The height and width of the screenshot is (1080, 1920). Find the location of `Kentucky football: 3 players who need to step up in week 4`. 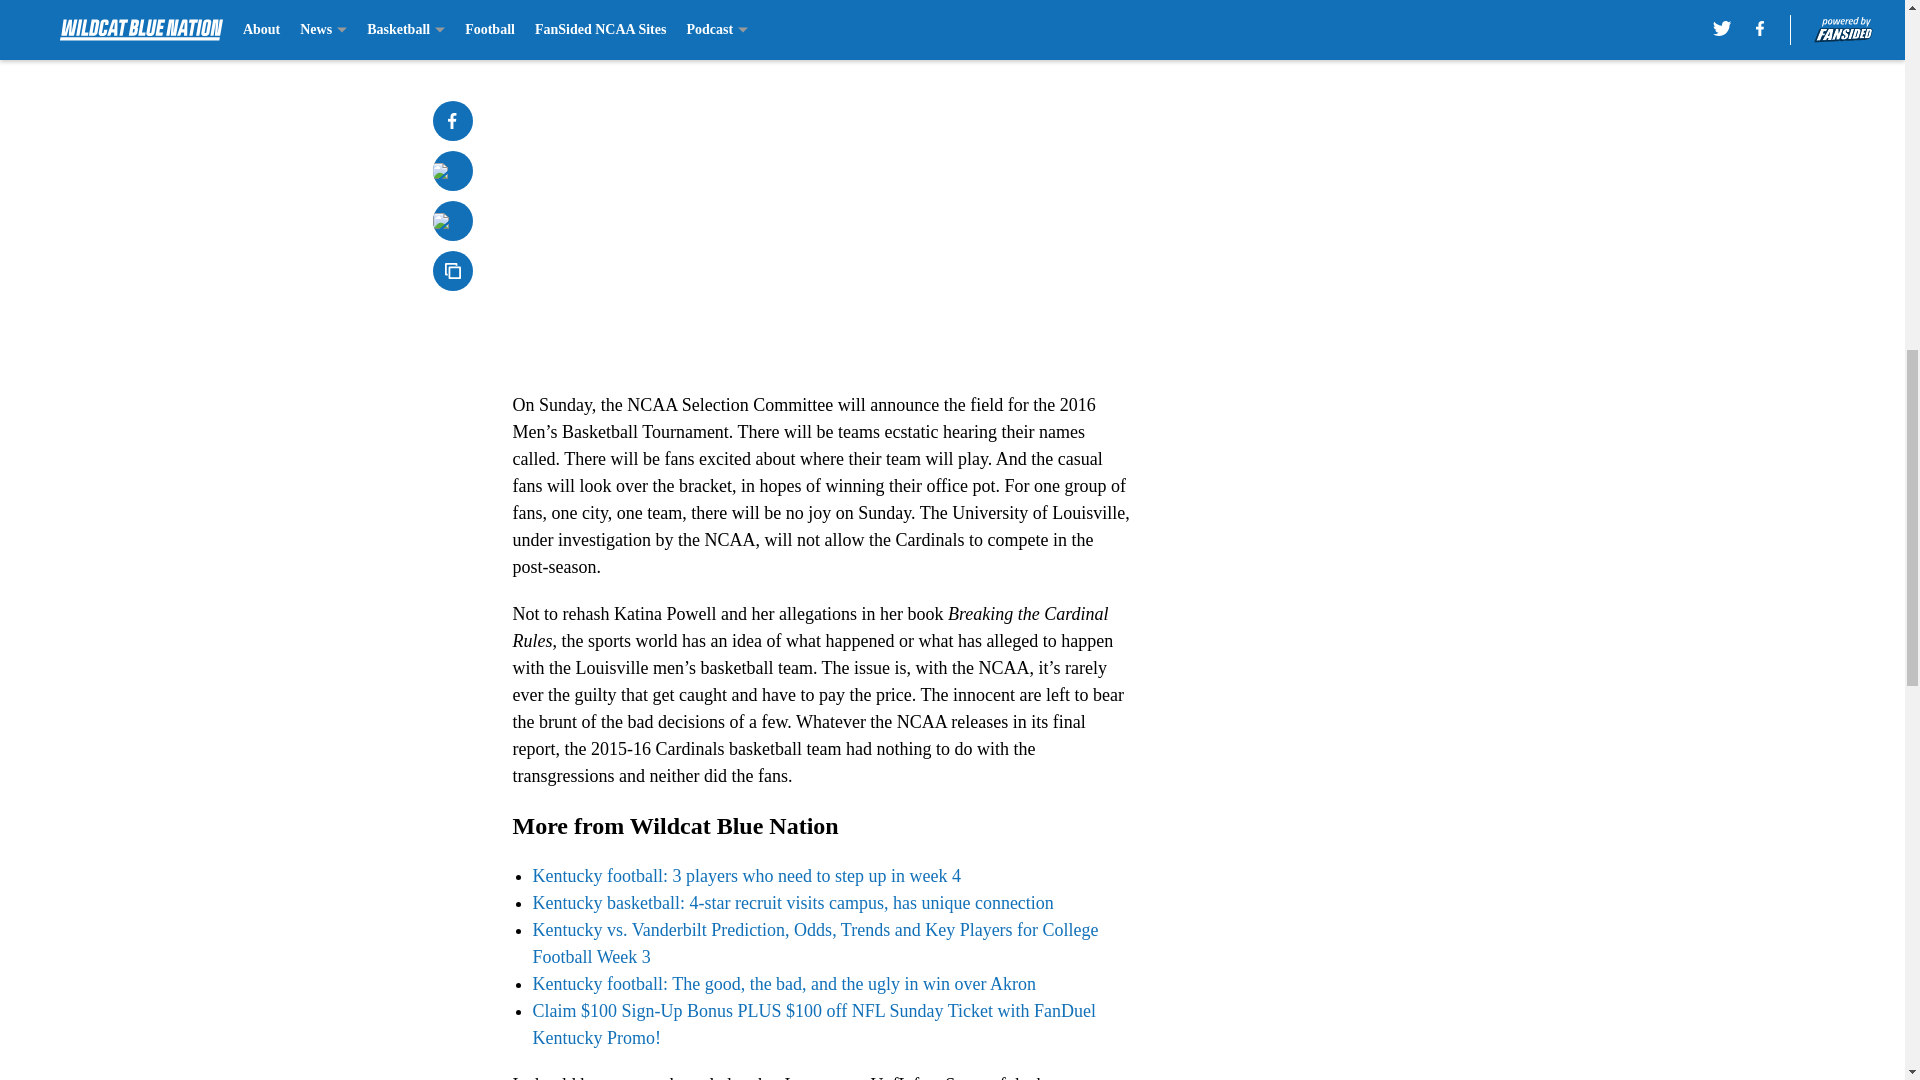

Kentucky football: 3 players who need to step up in week 4 is located at coordinates (746, 876).